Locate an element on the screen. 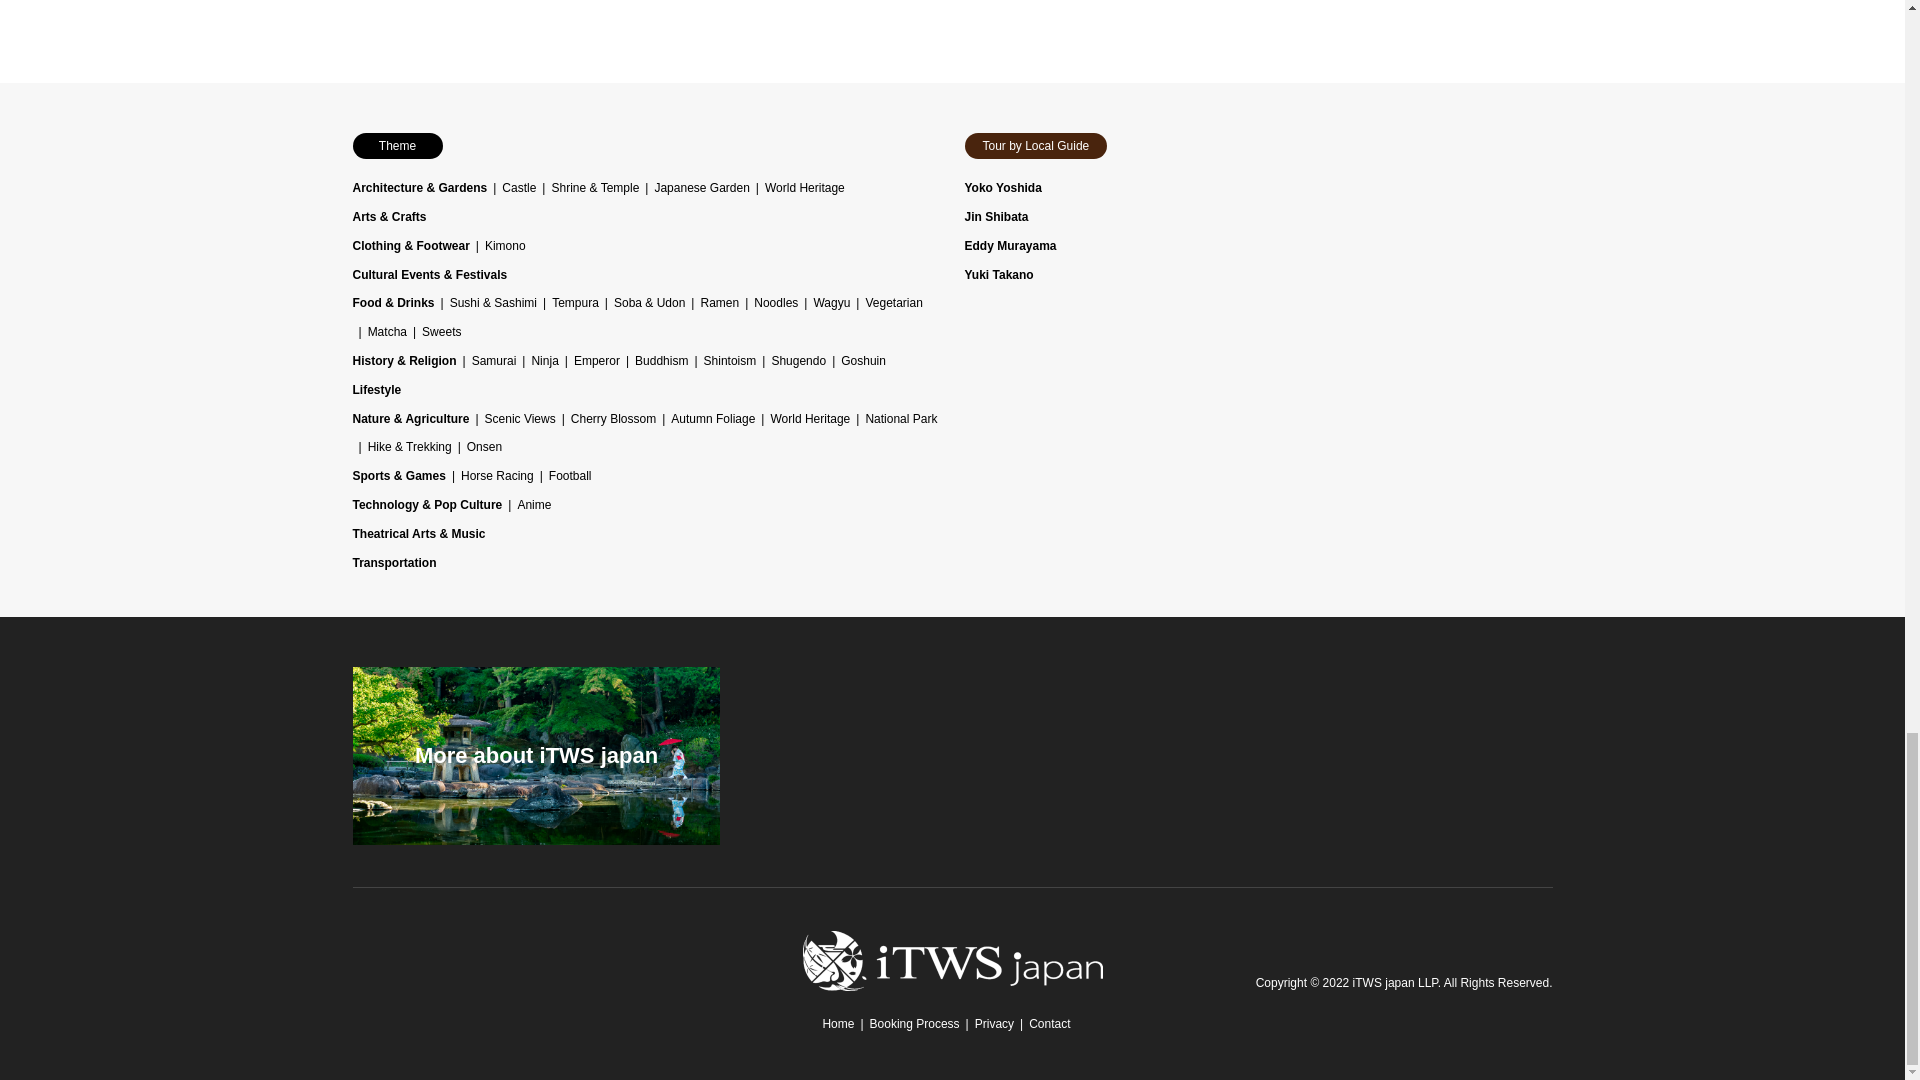 The image size is (1920, 1080). World Heritage is located at coordinates (804, 188).